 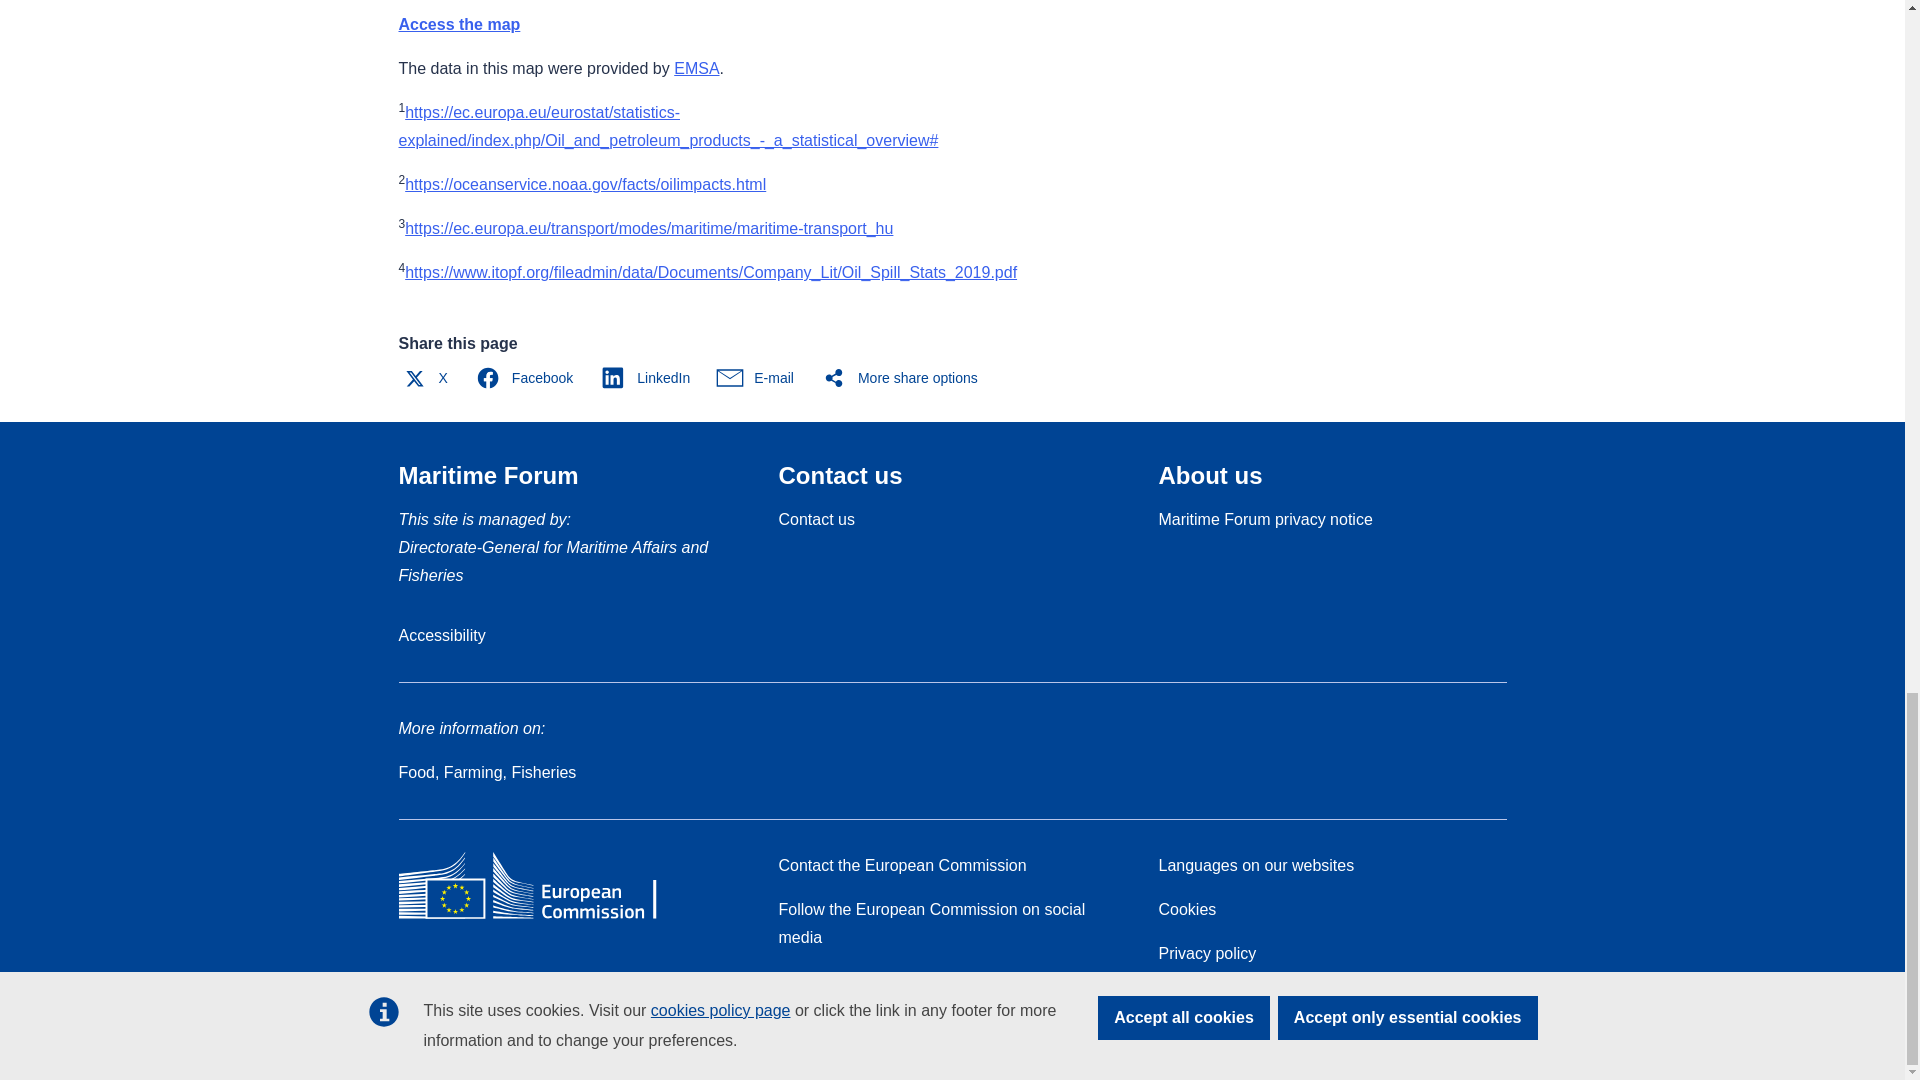 I want to click on Facebook, so click(x=528, y=378).